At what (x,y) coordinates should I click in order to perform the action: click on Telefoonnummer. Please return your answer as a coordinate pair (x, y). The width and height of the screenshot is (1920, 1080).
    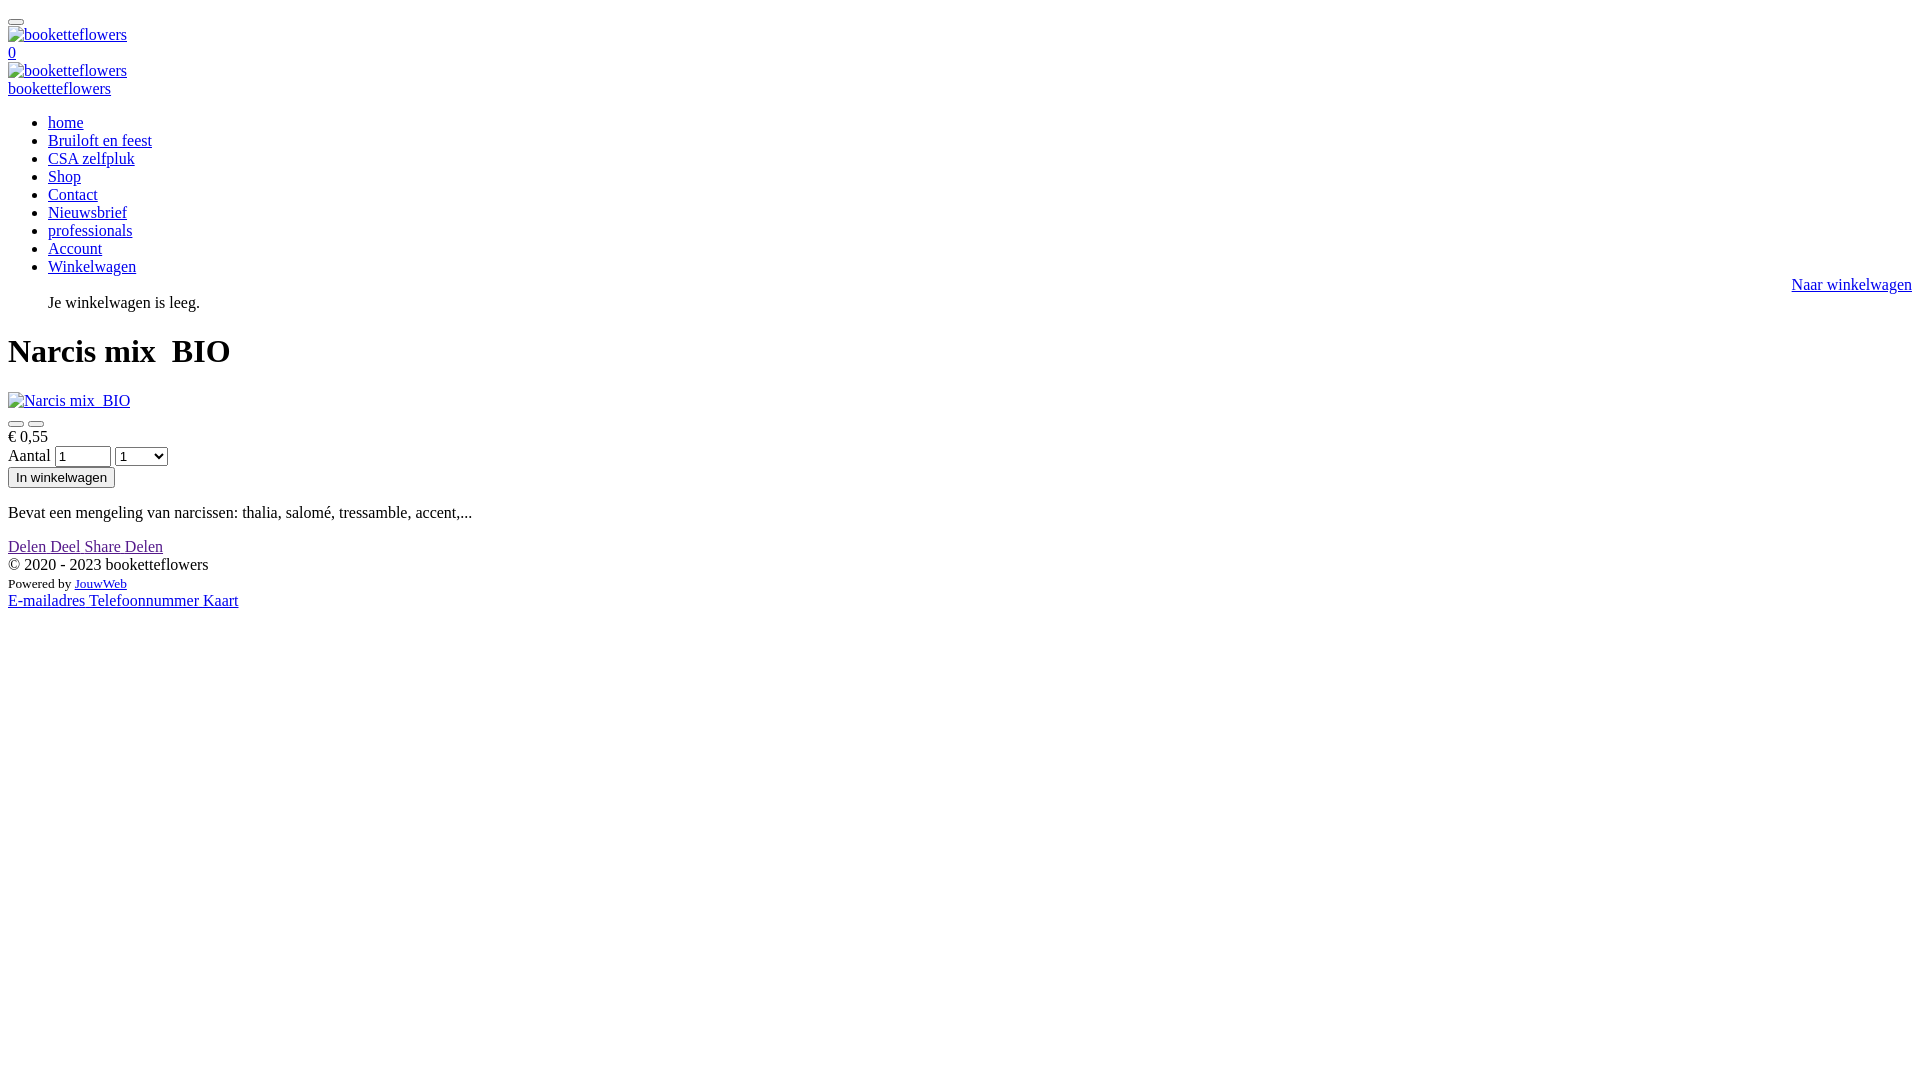
    Looking at the image, I should click on (146, 600).